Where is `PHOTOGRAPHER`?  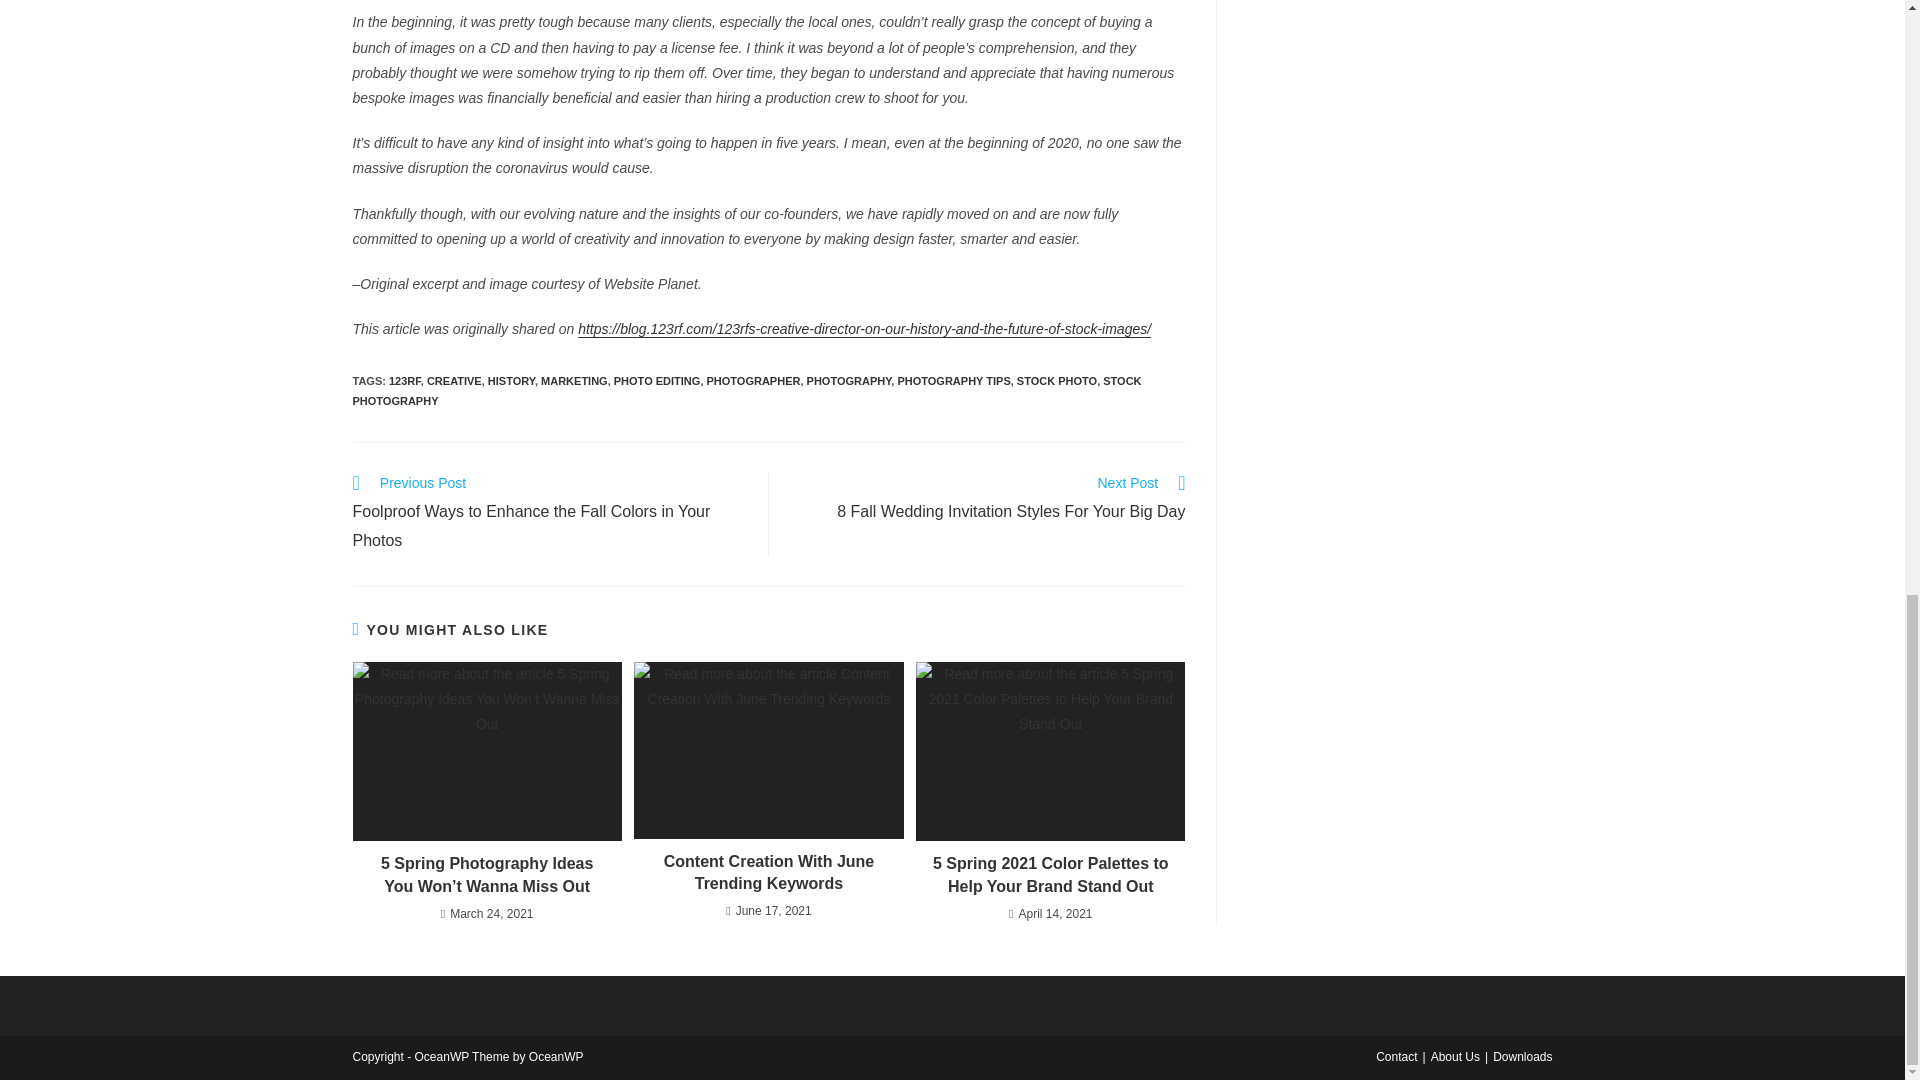 PHOTOGRAPHER is located at coordinates (753, 380).